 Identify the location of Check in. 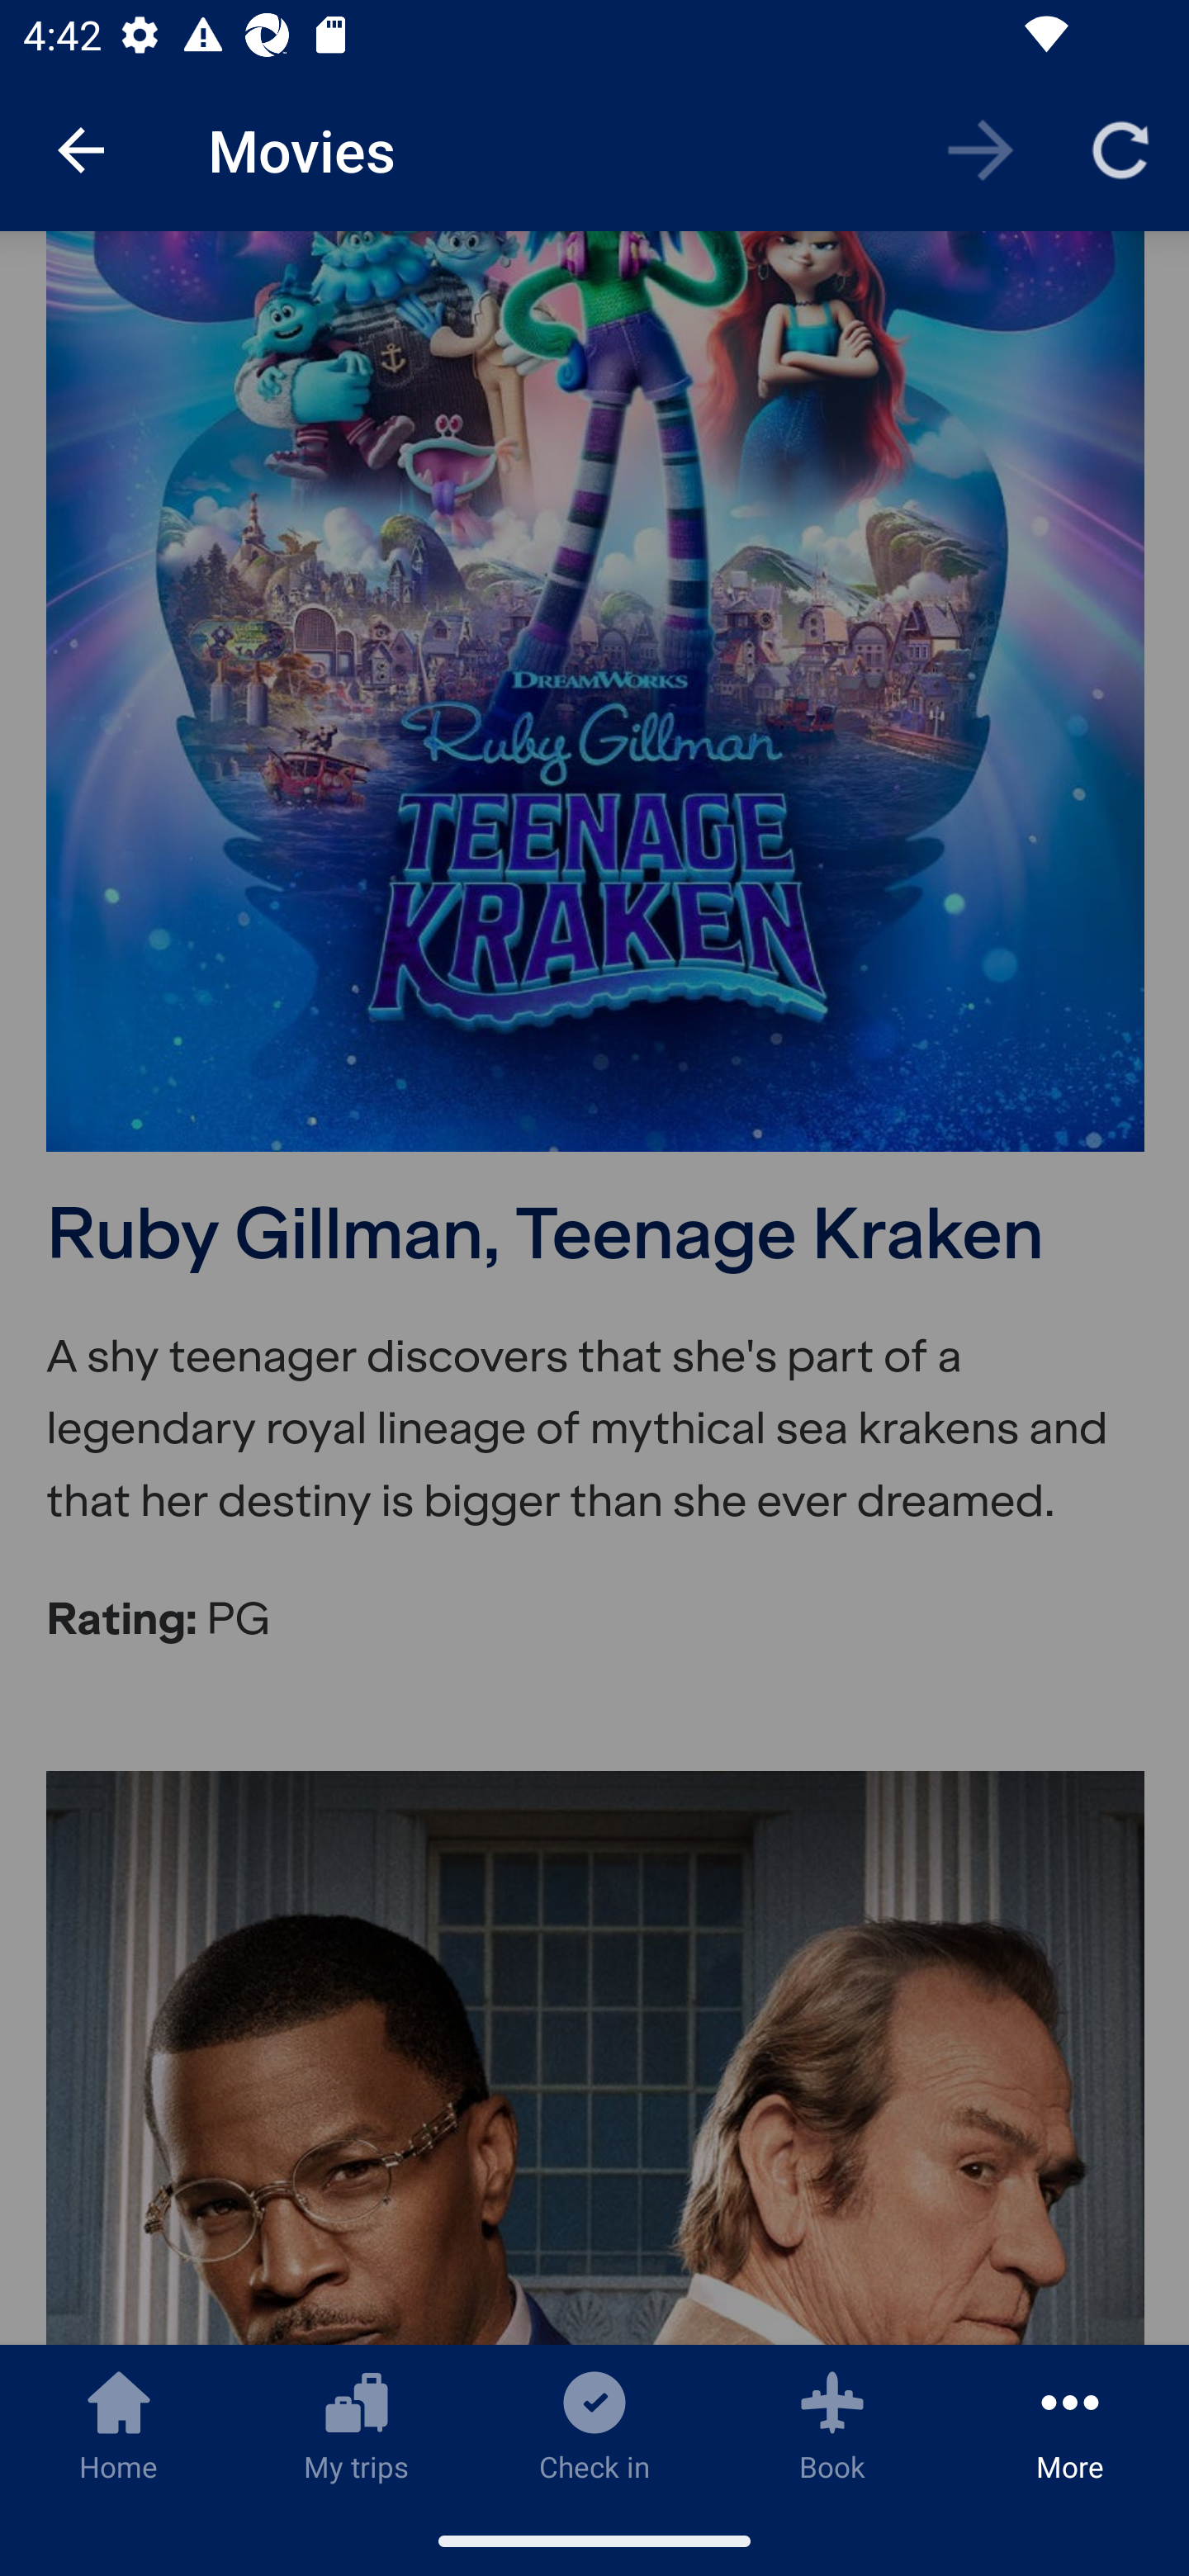
(594, 2425).